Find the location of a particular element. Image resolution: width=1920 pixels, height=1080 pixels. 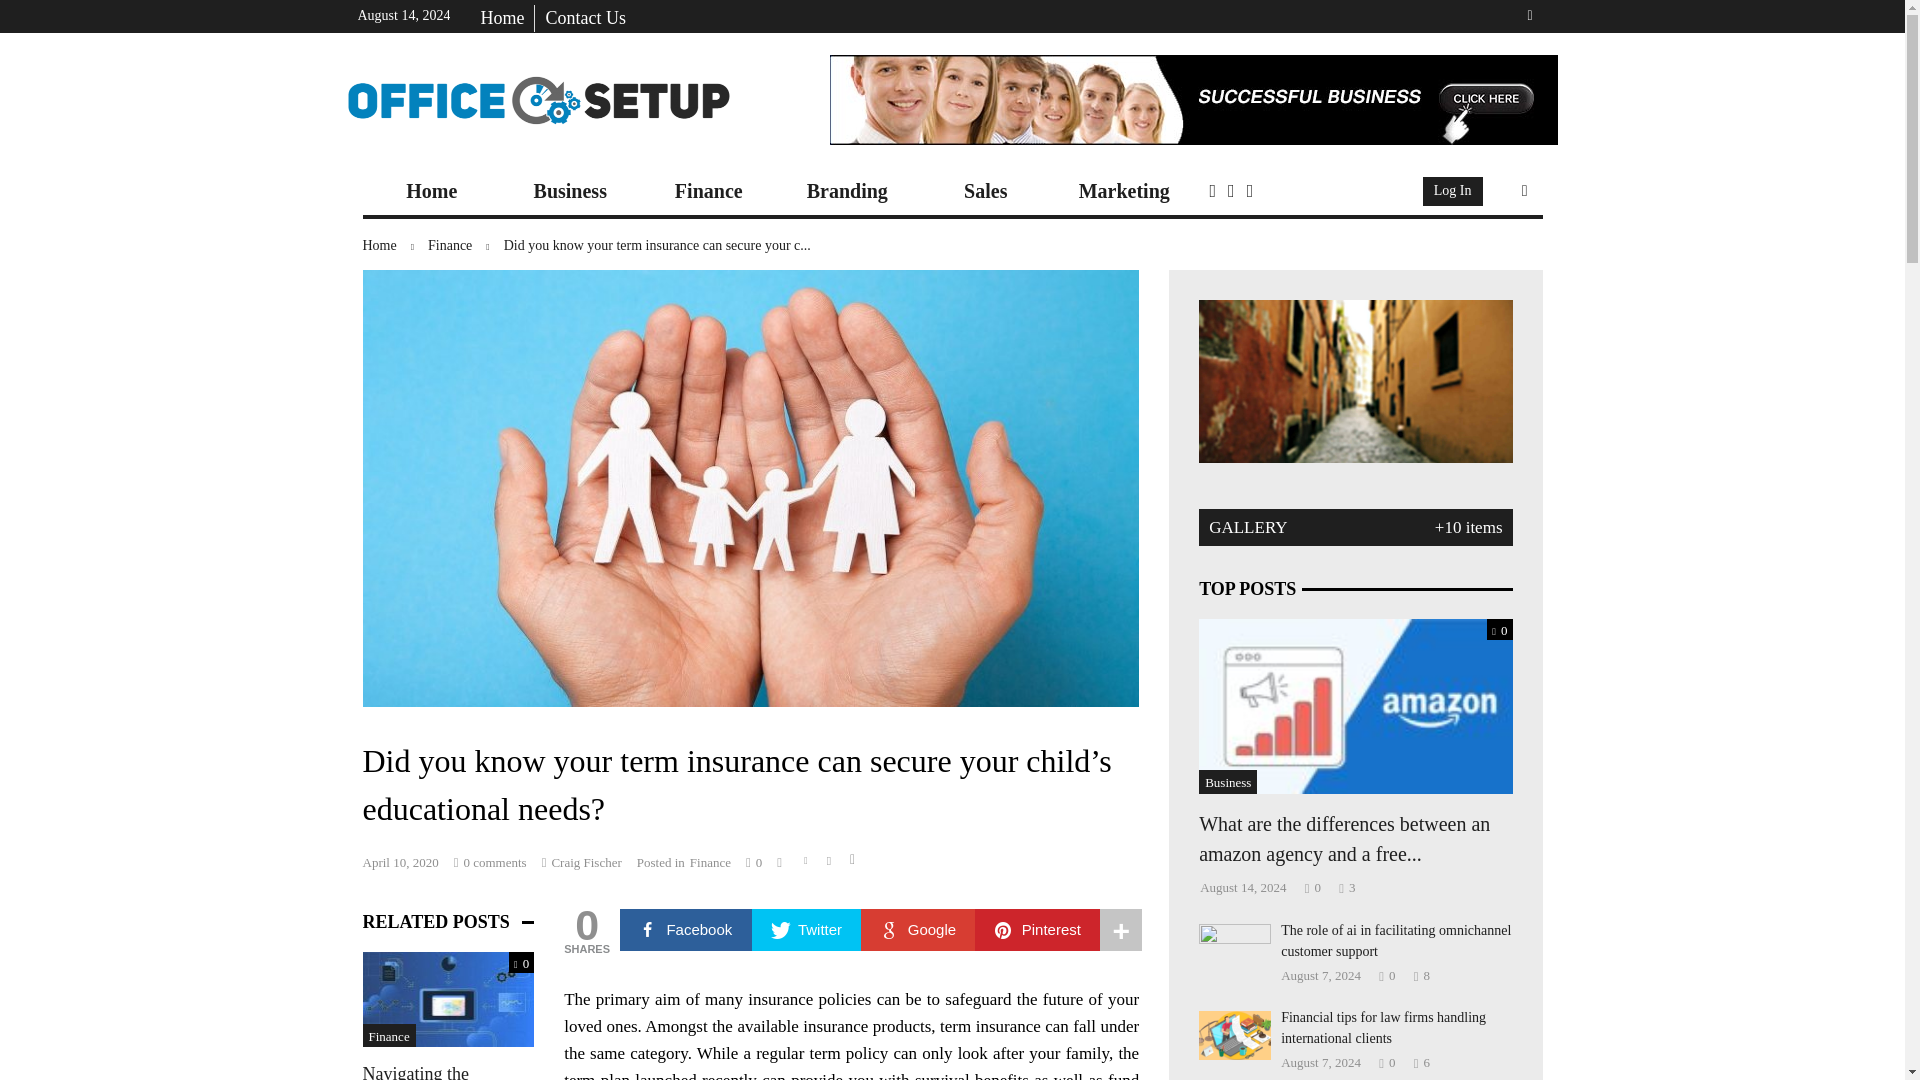

Finance is located at coordinates (466, 246).